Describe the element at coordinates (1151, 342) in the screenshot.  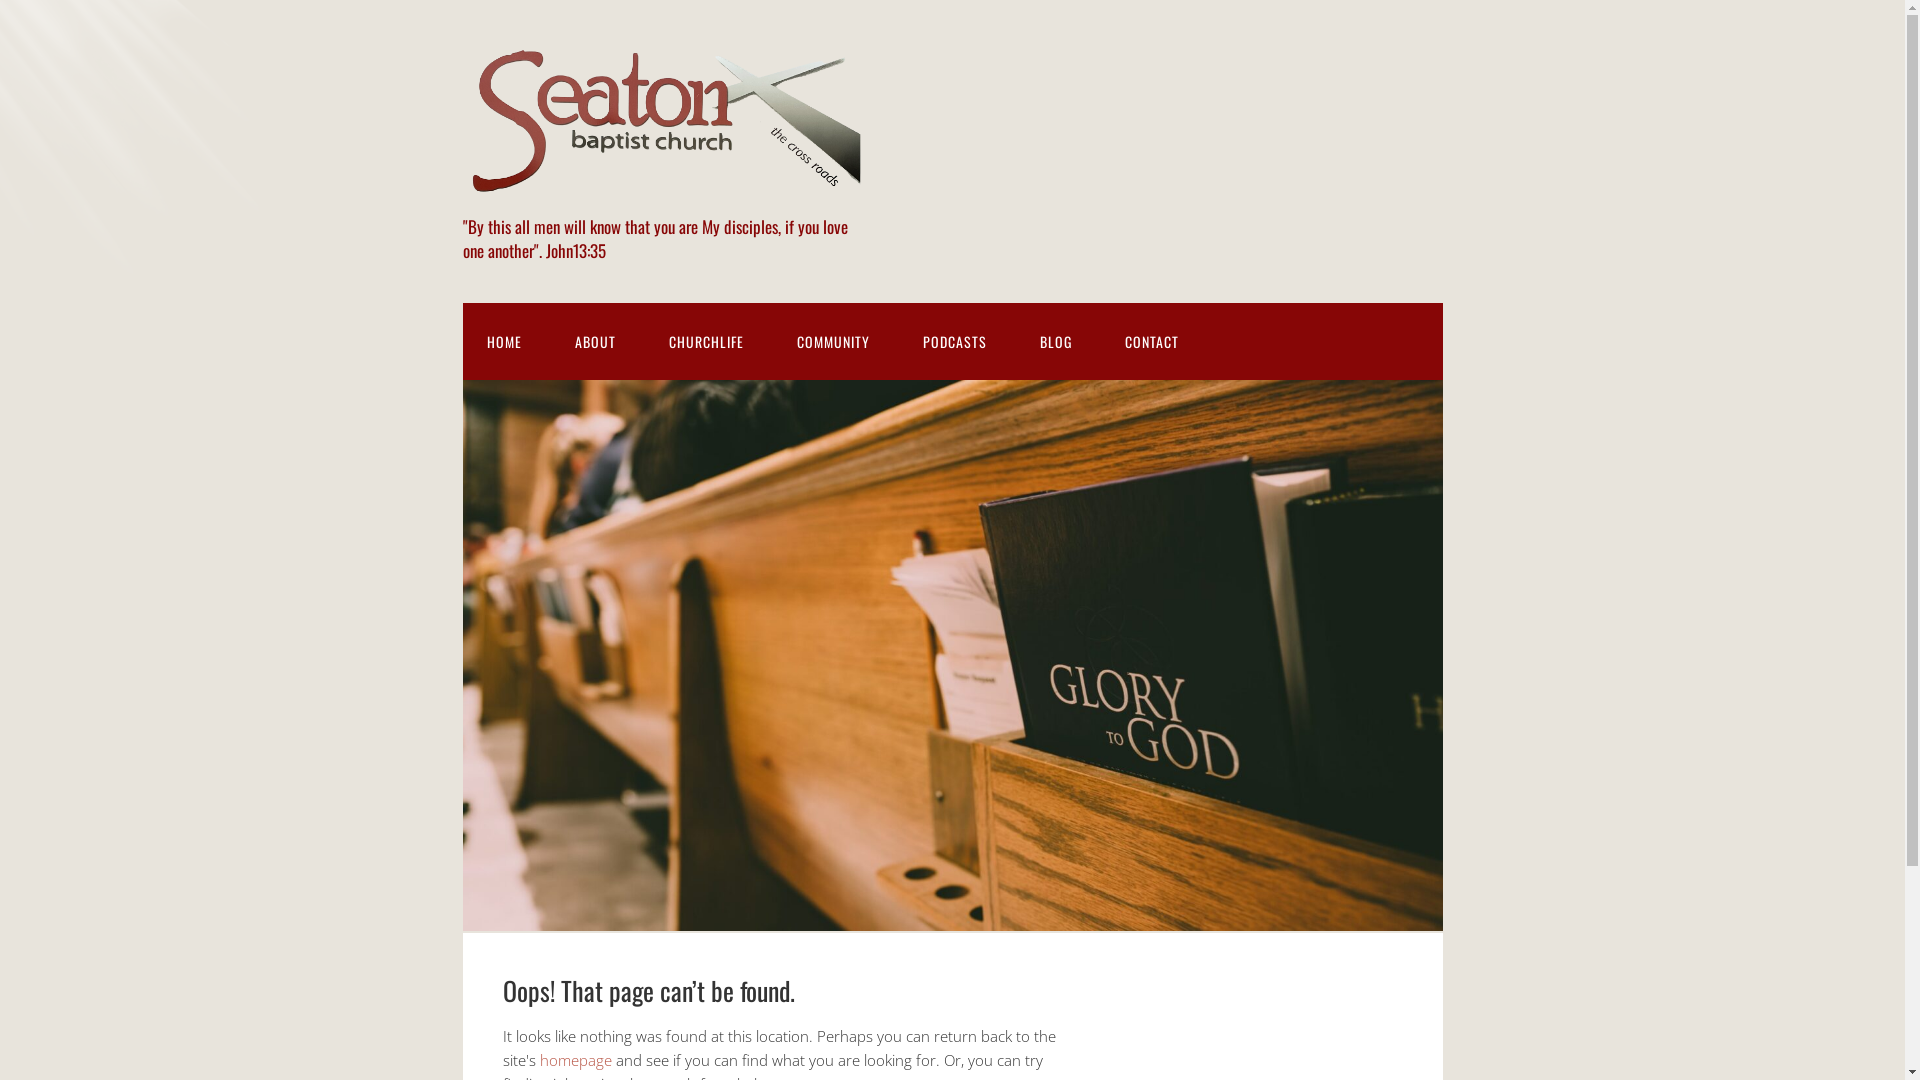
I see `CONTACT` at that location.